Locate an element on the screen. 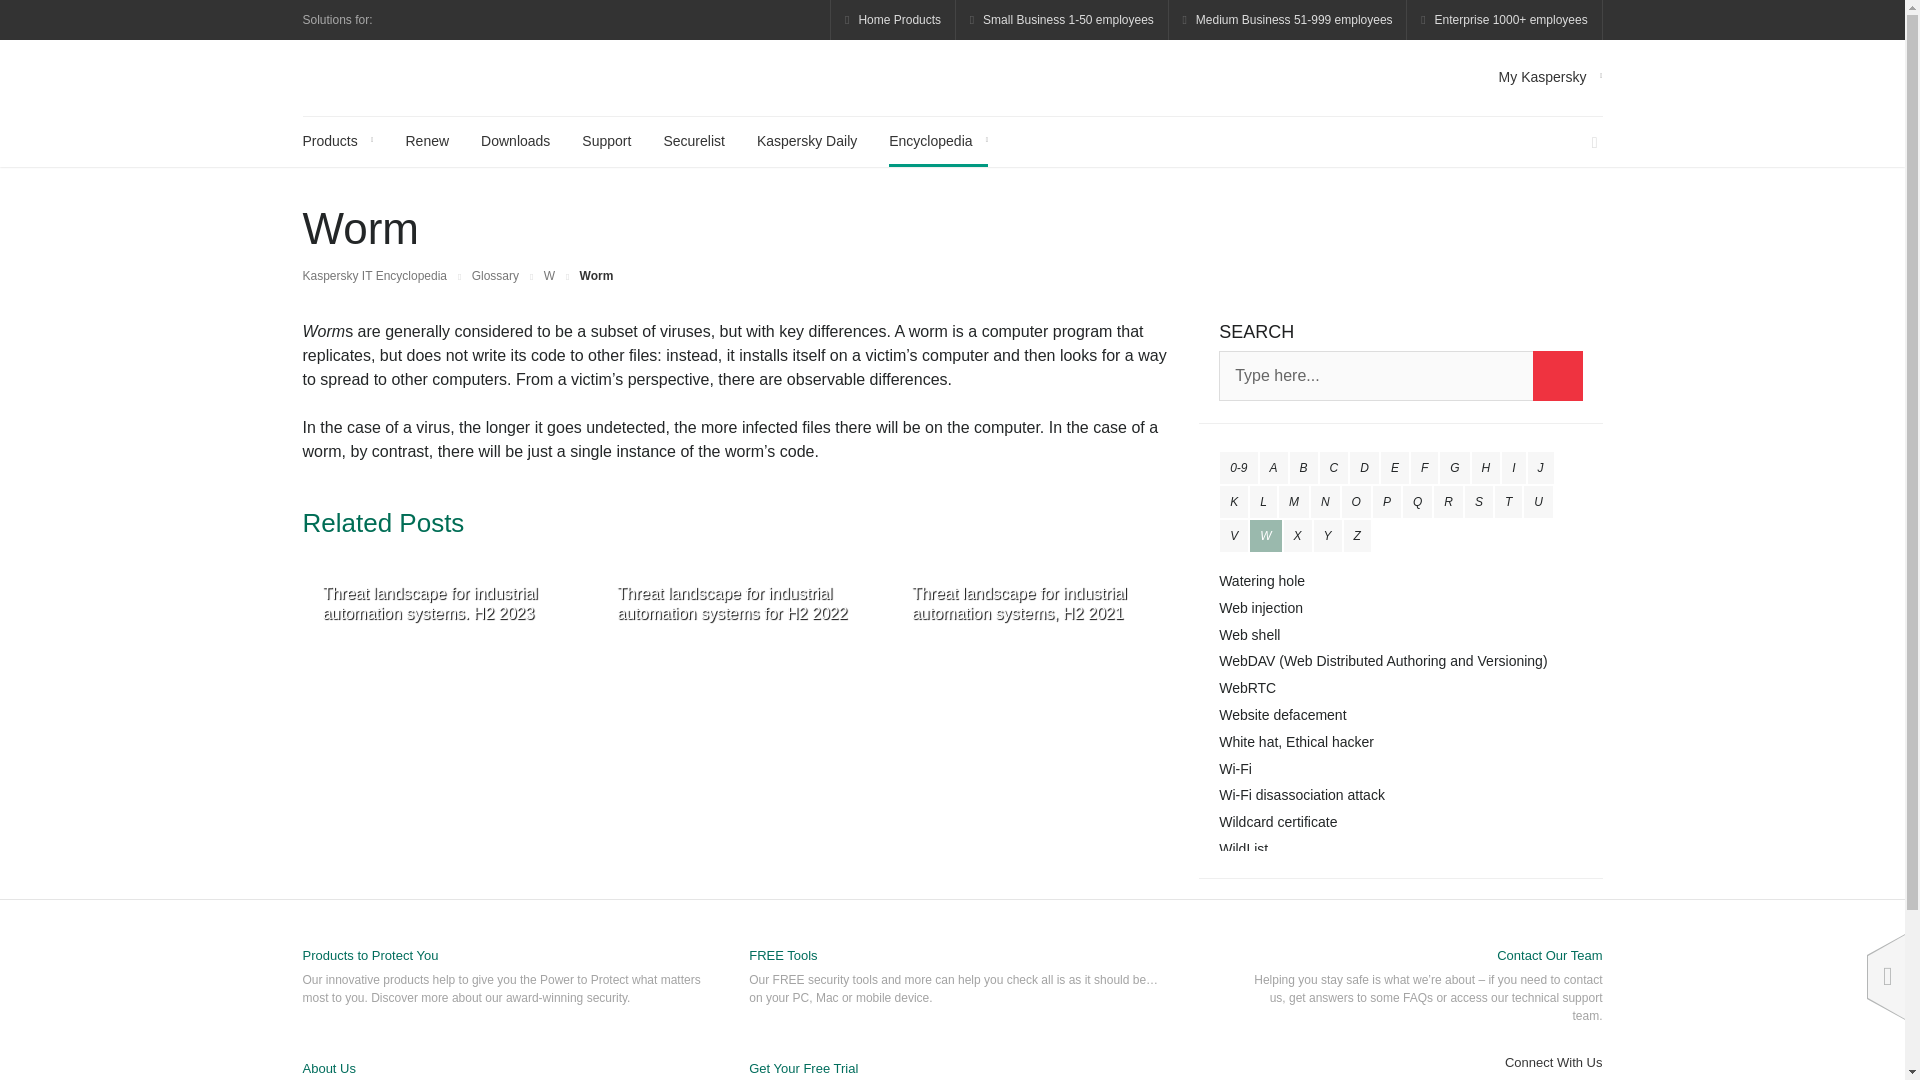 The width and height of the screenshot is (1920, 1080). Kaspersky Daily is located at coordinates (806, 142).